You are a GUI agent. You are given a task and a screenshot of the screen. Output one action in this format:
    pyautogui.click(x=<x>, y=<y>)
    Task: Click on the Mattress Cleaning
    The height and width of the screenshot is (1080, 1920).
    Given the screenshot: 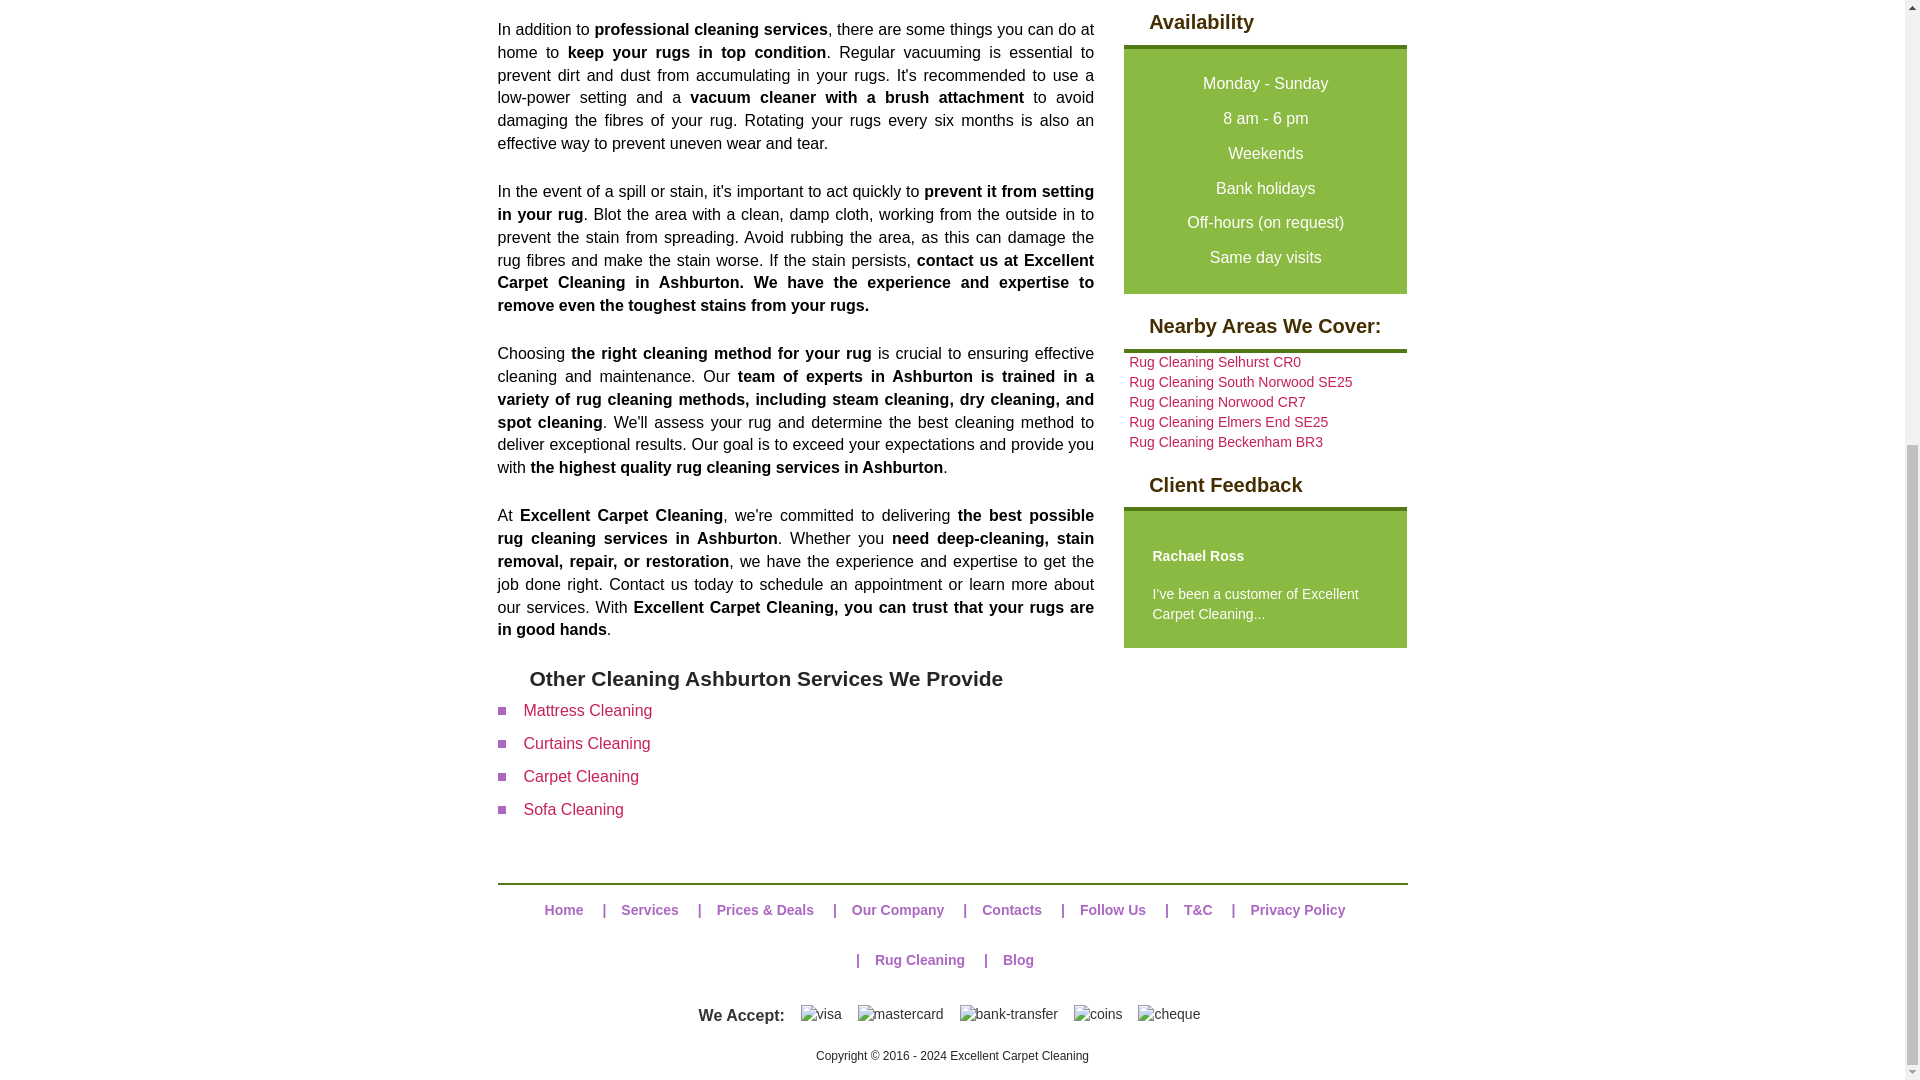 What is the action you would take?
    pyautogui.click(x=588, y=710)
    